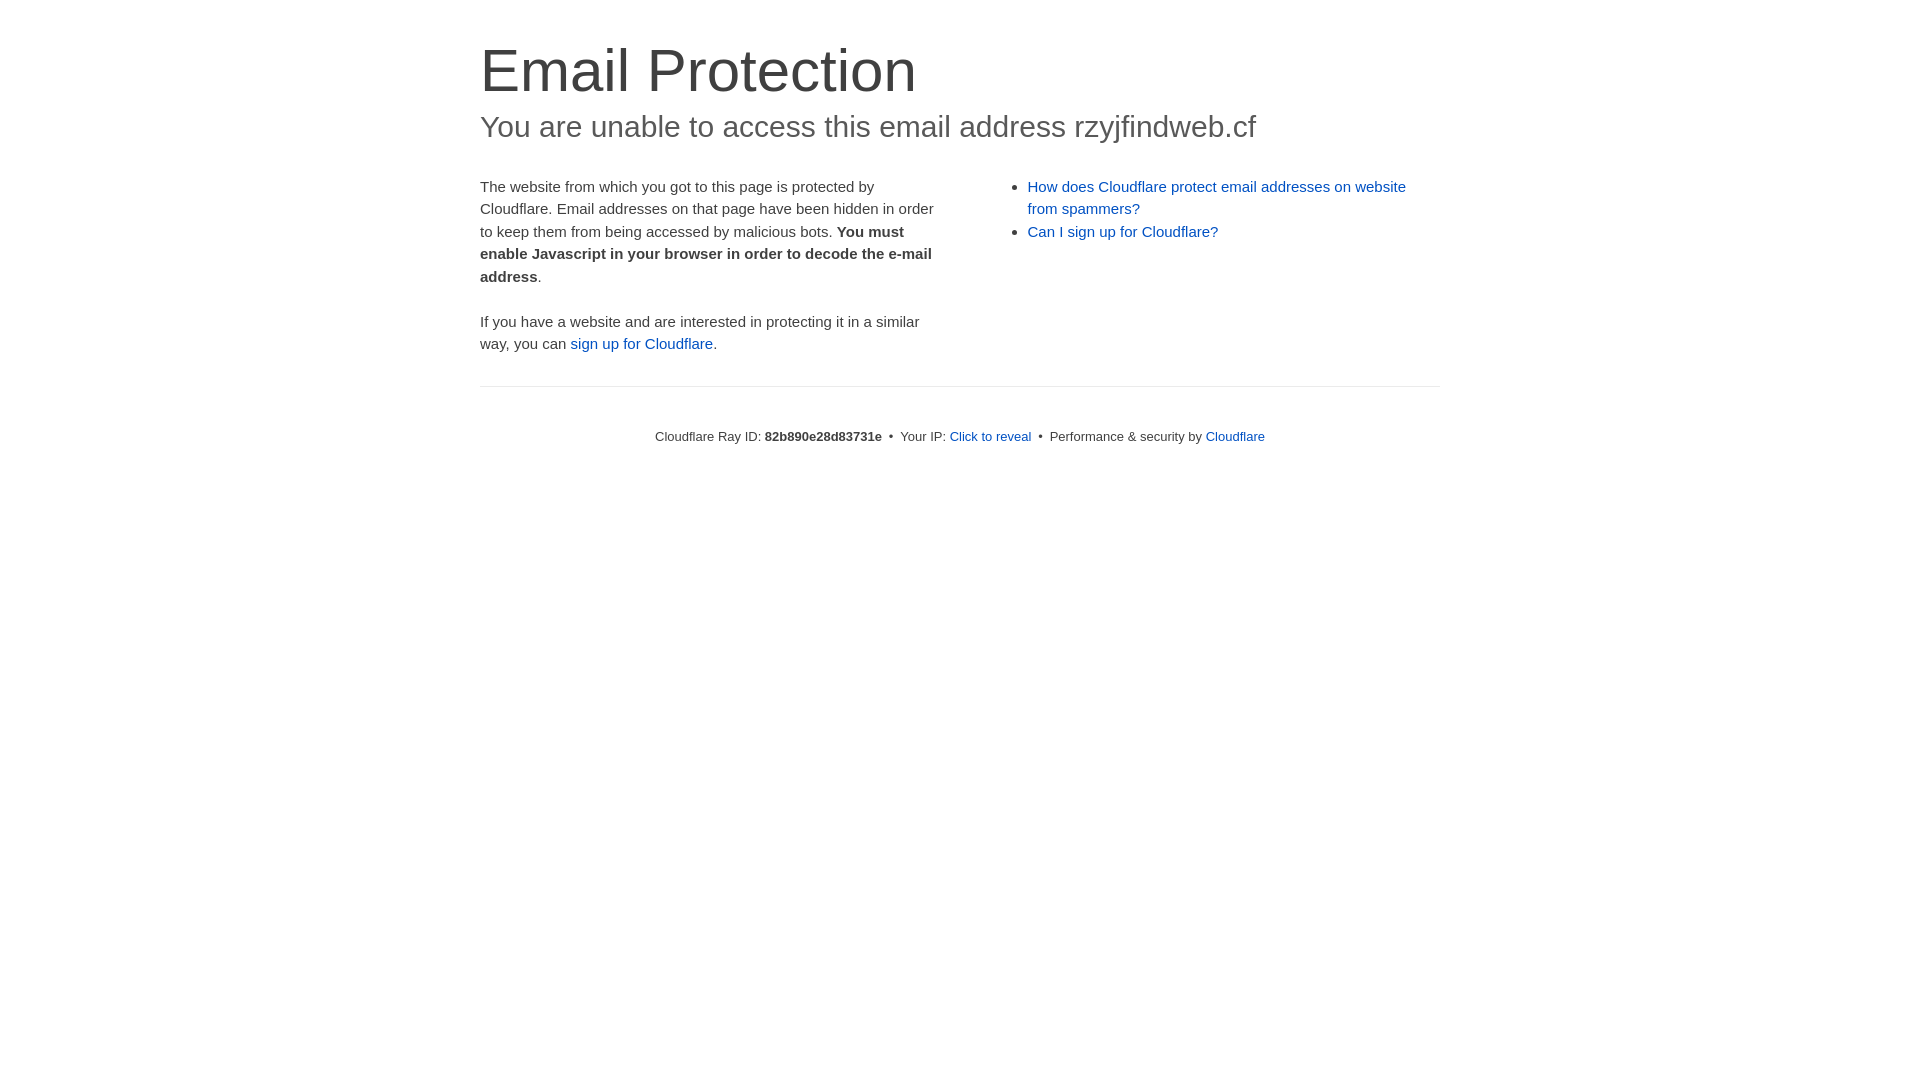 The image size is (1920, 1080). What do you see at coordinates (1236, 436) in the screenshot?
I see `Cloudflare` at bounding box center [1236, 436].